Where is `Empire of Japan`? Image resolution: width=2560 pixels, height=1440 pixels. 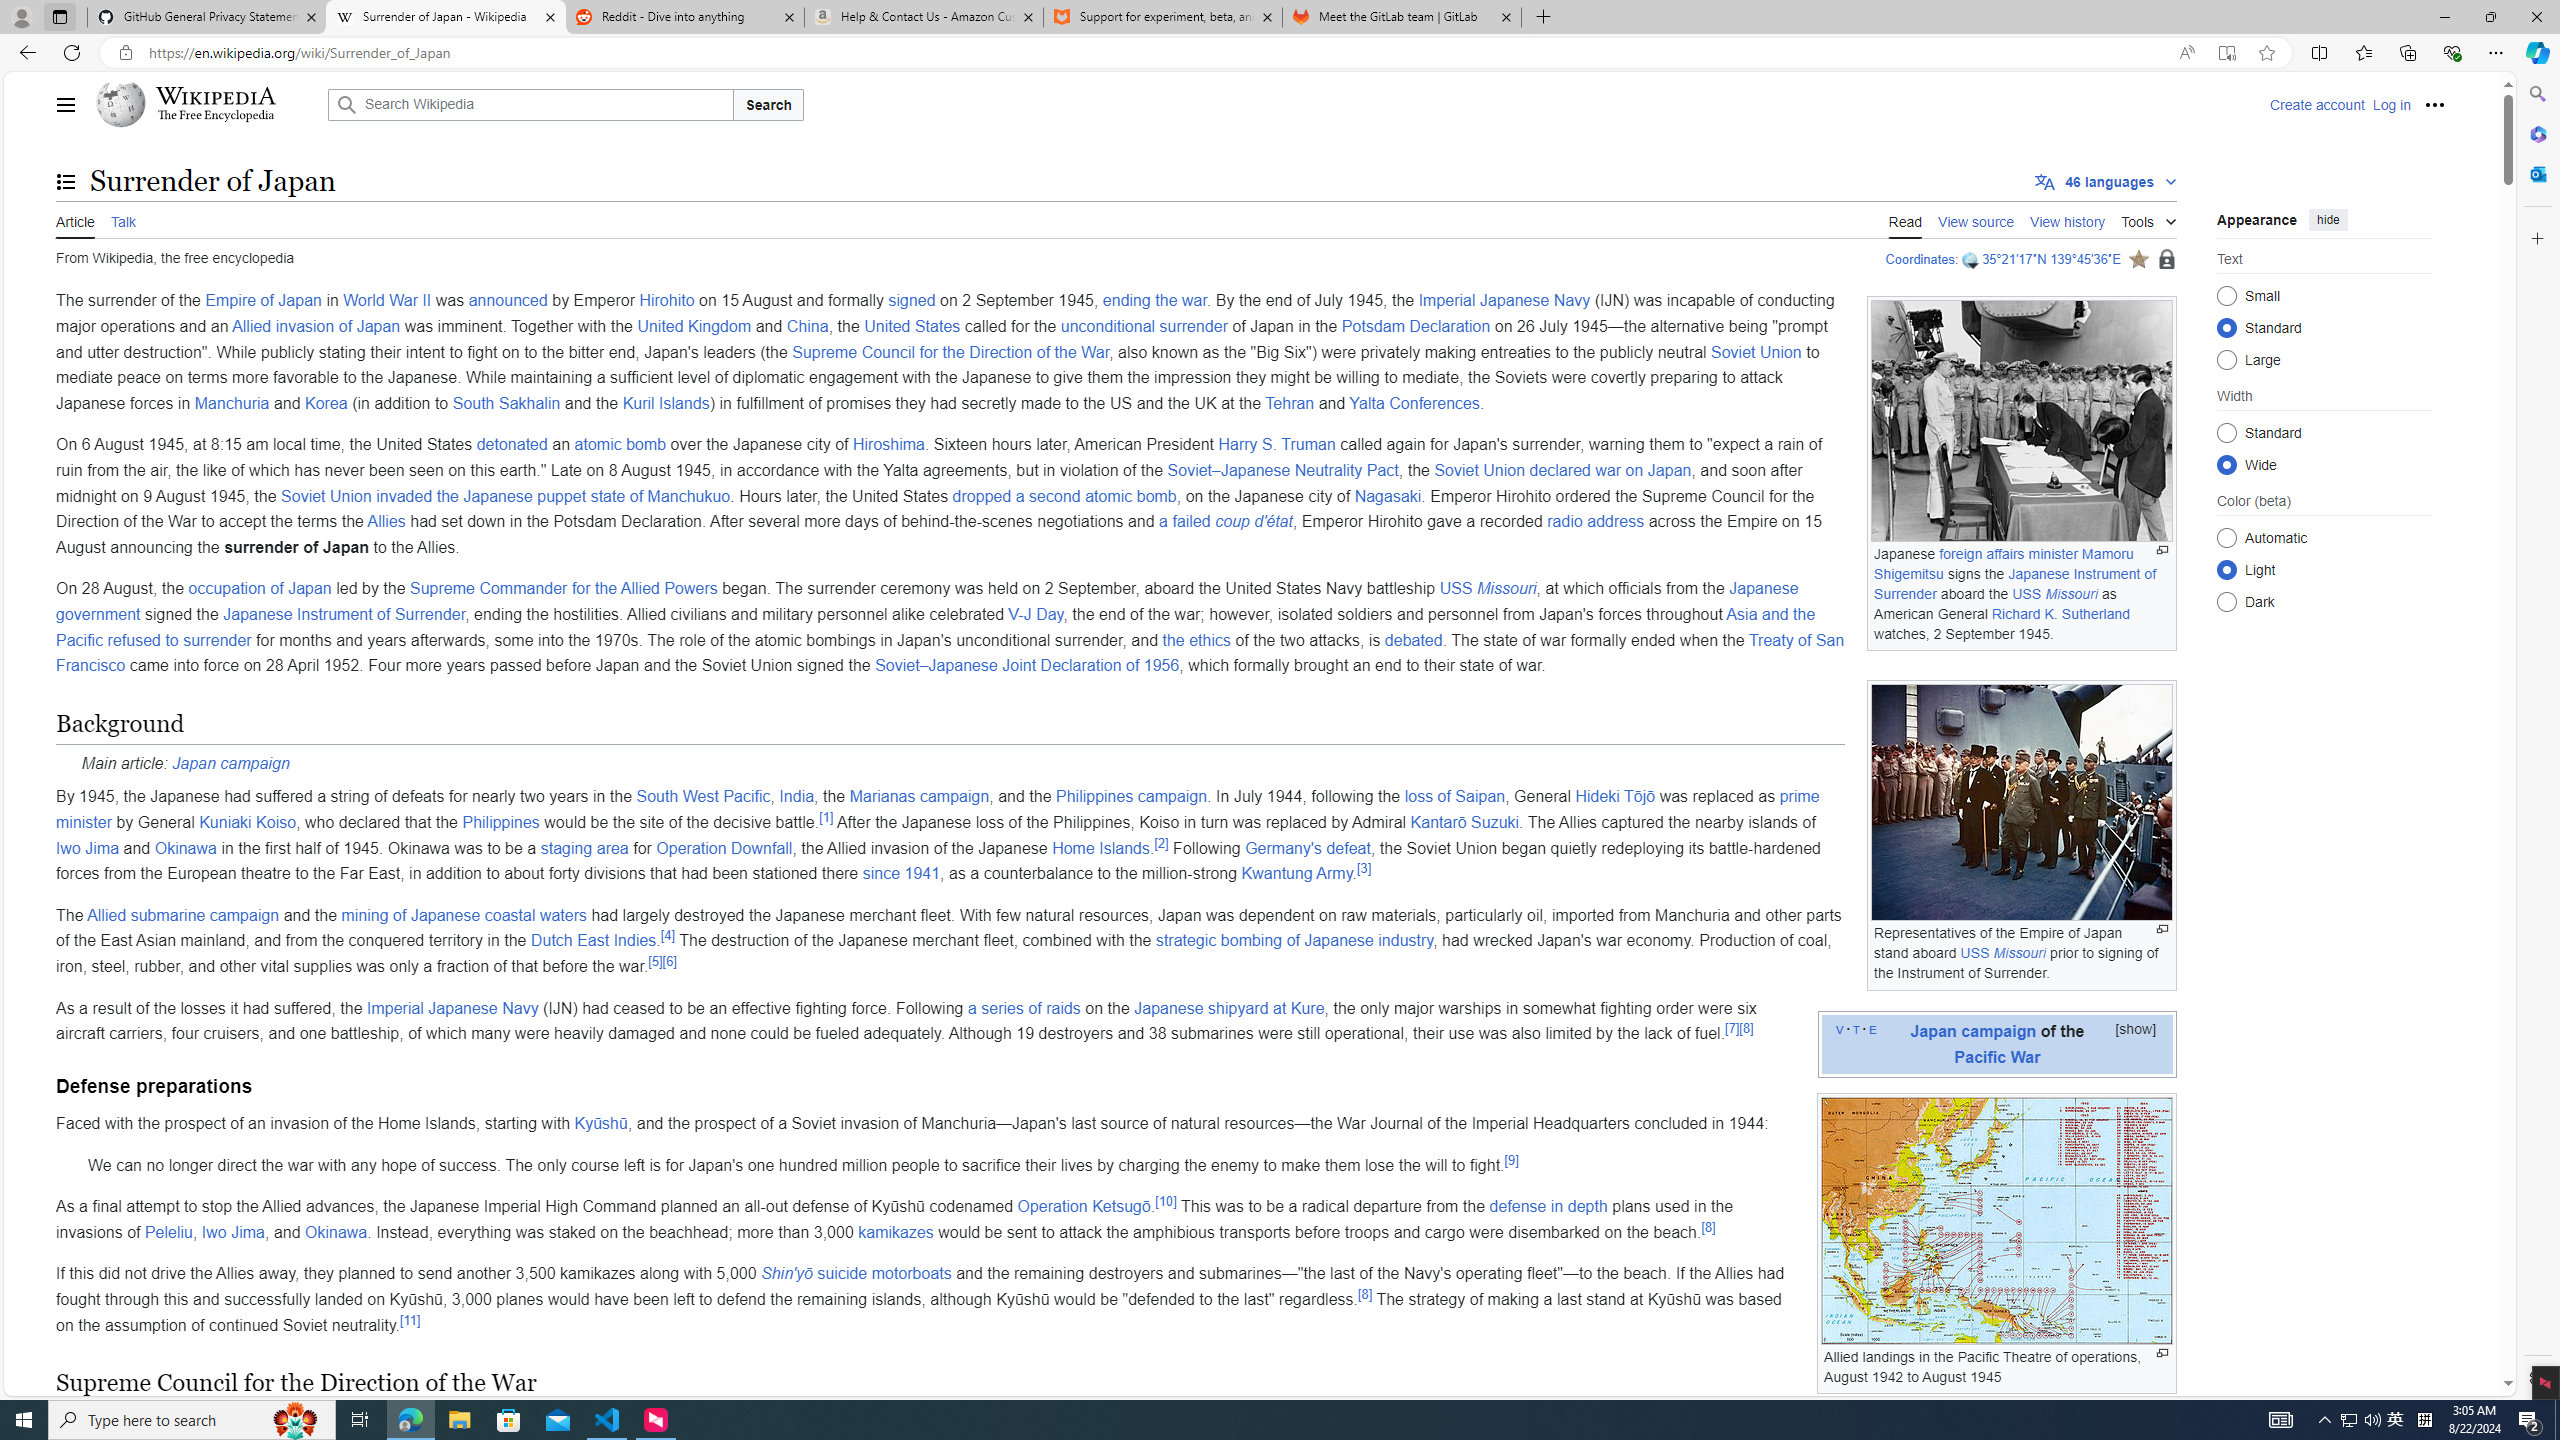
Empire of Japan is located at coordinates (263, 300).